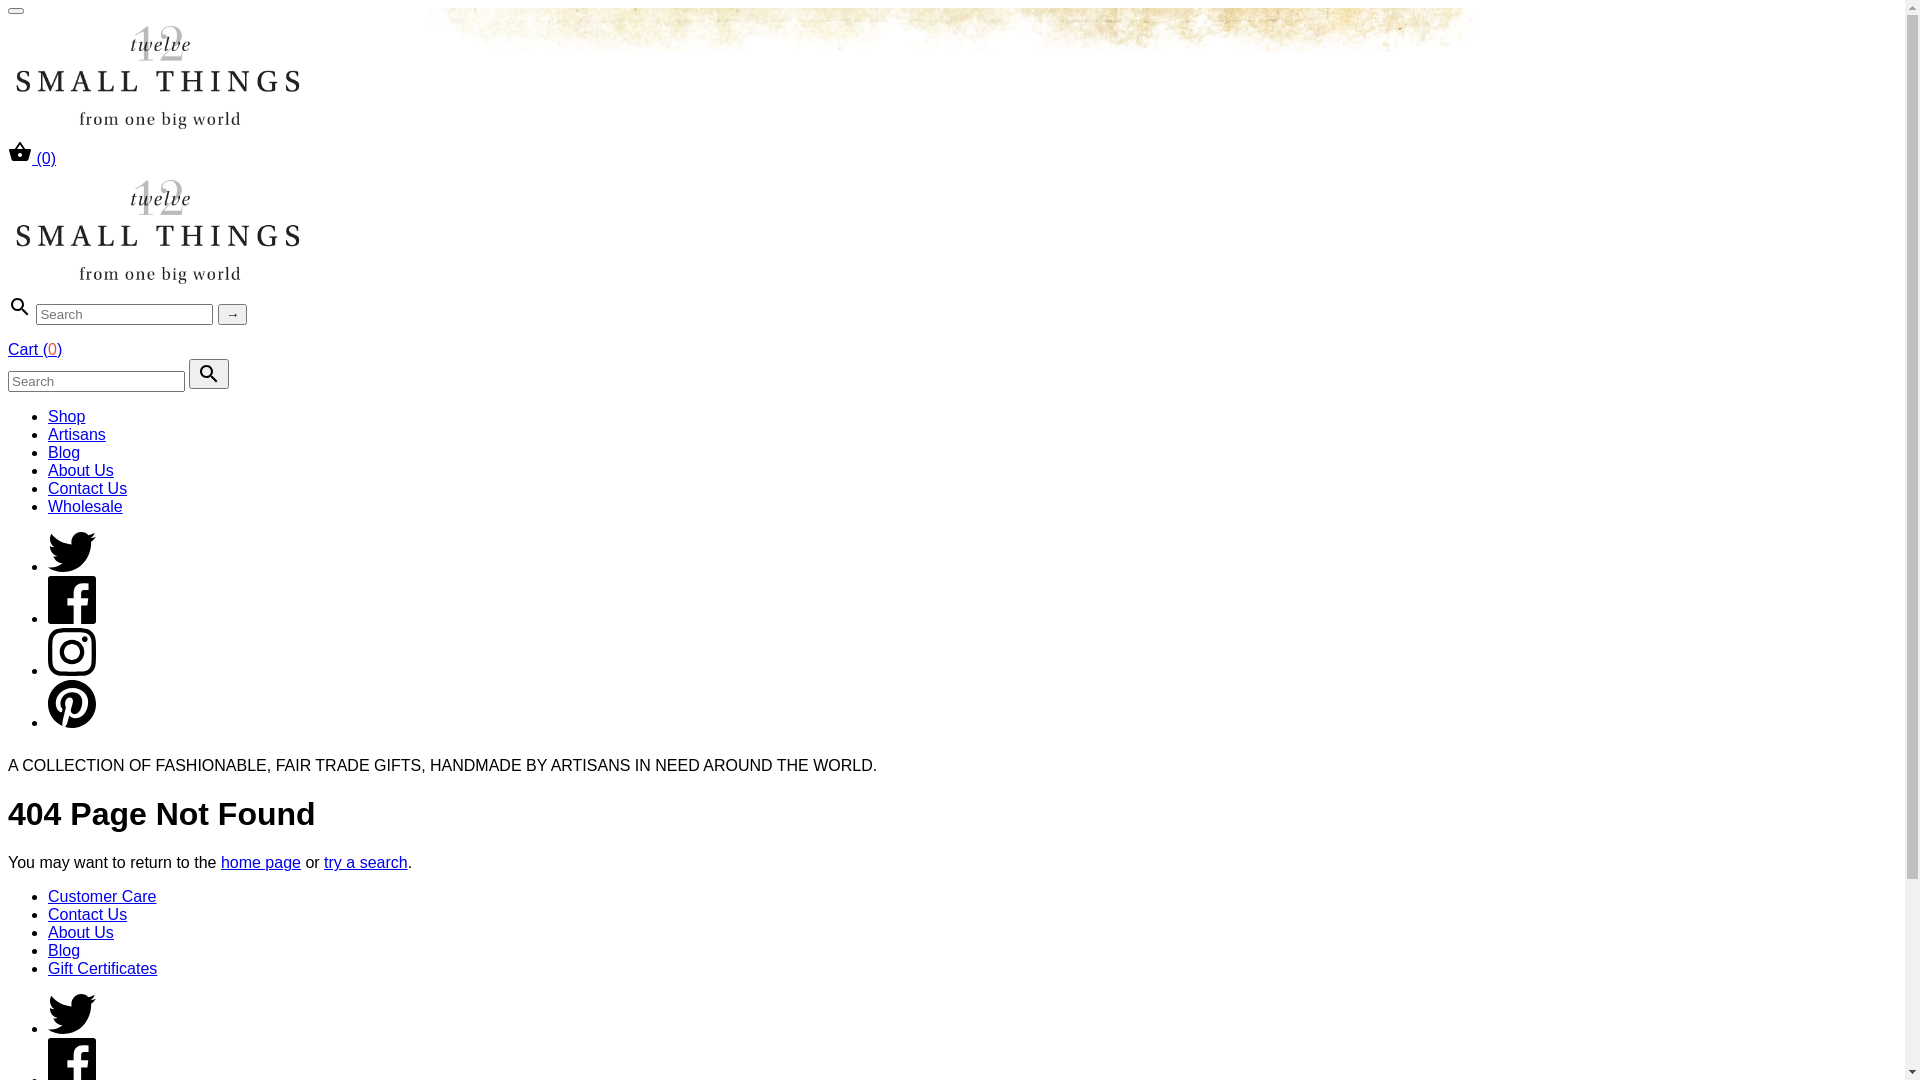 This screenshot has height=1080, width=1920. I want to click on Twitter, so click(72, 1028).